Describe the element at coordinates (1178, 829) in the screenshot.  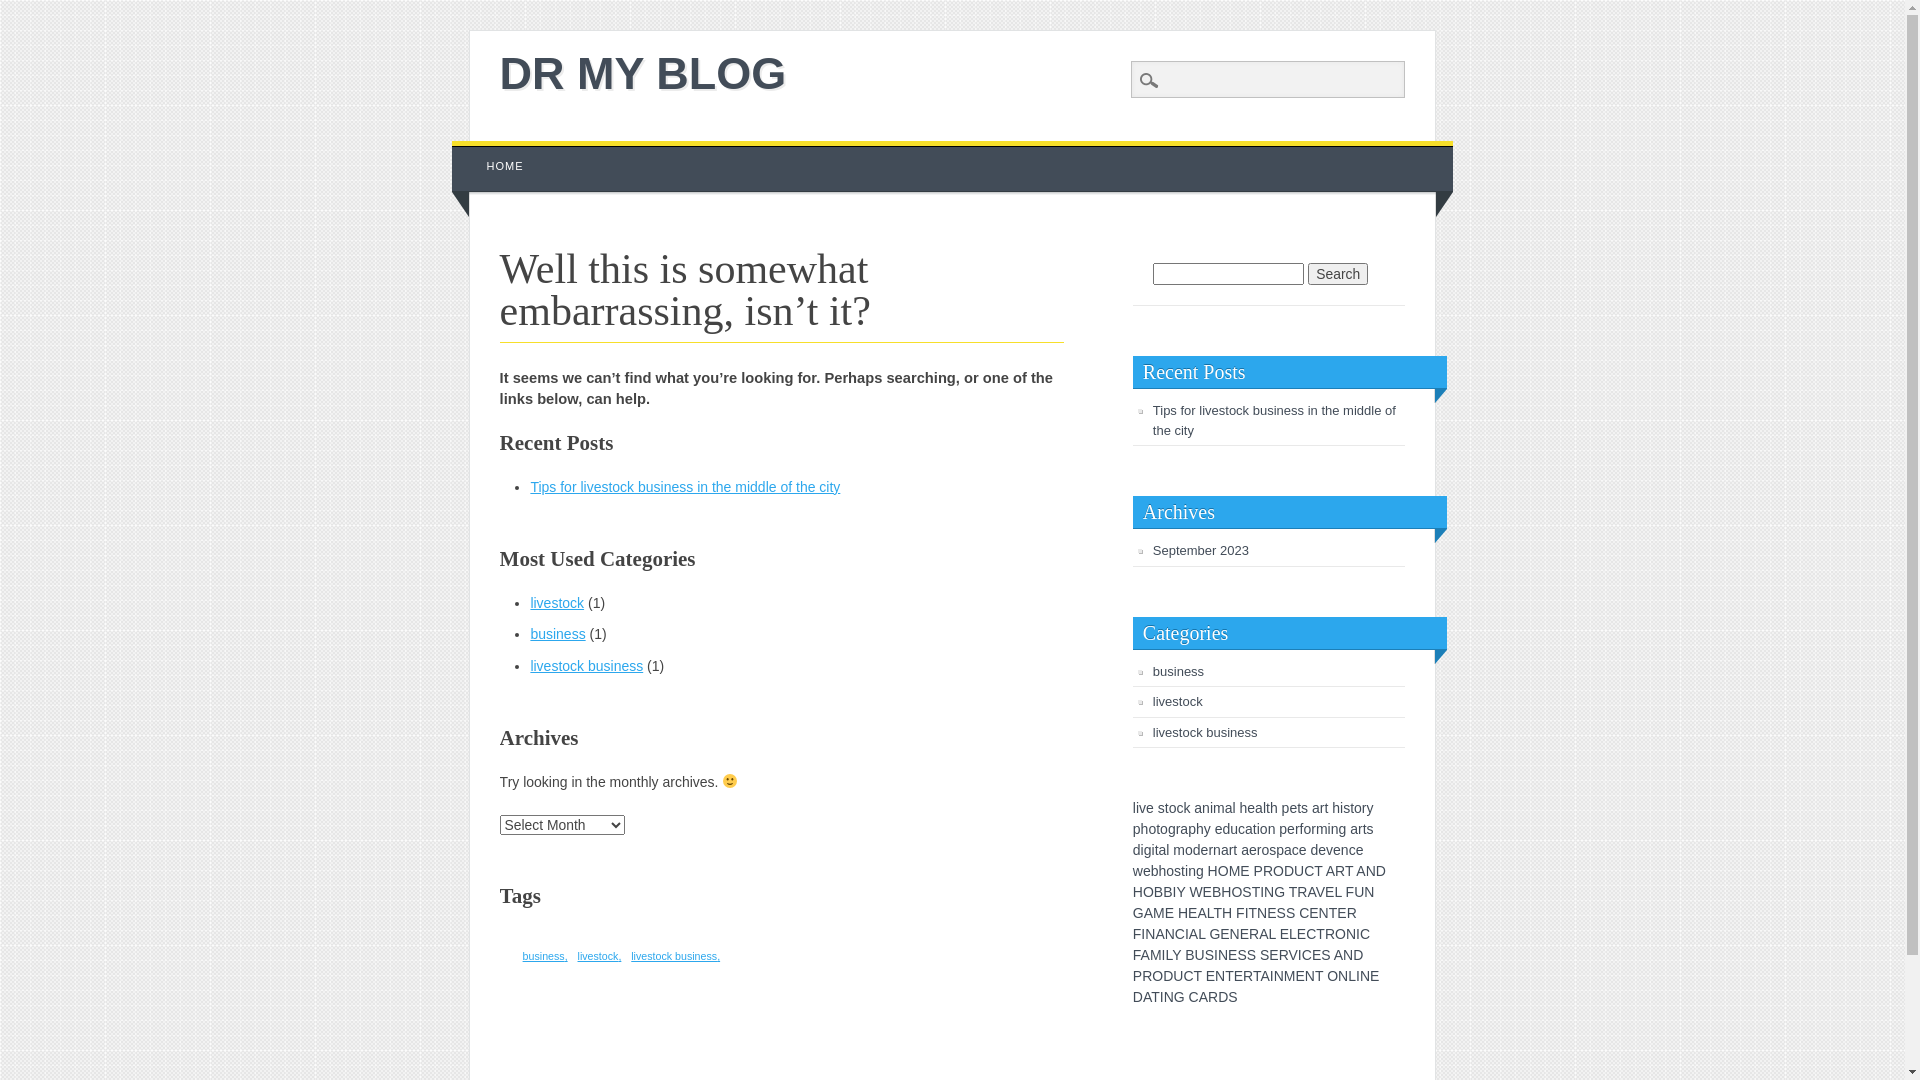
I see `r` at that location.